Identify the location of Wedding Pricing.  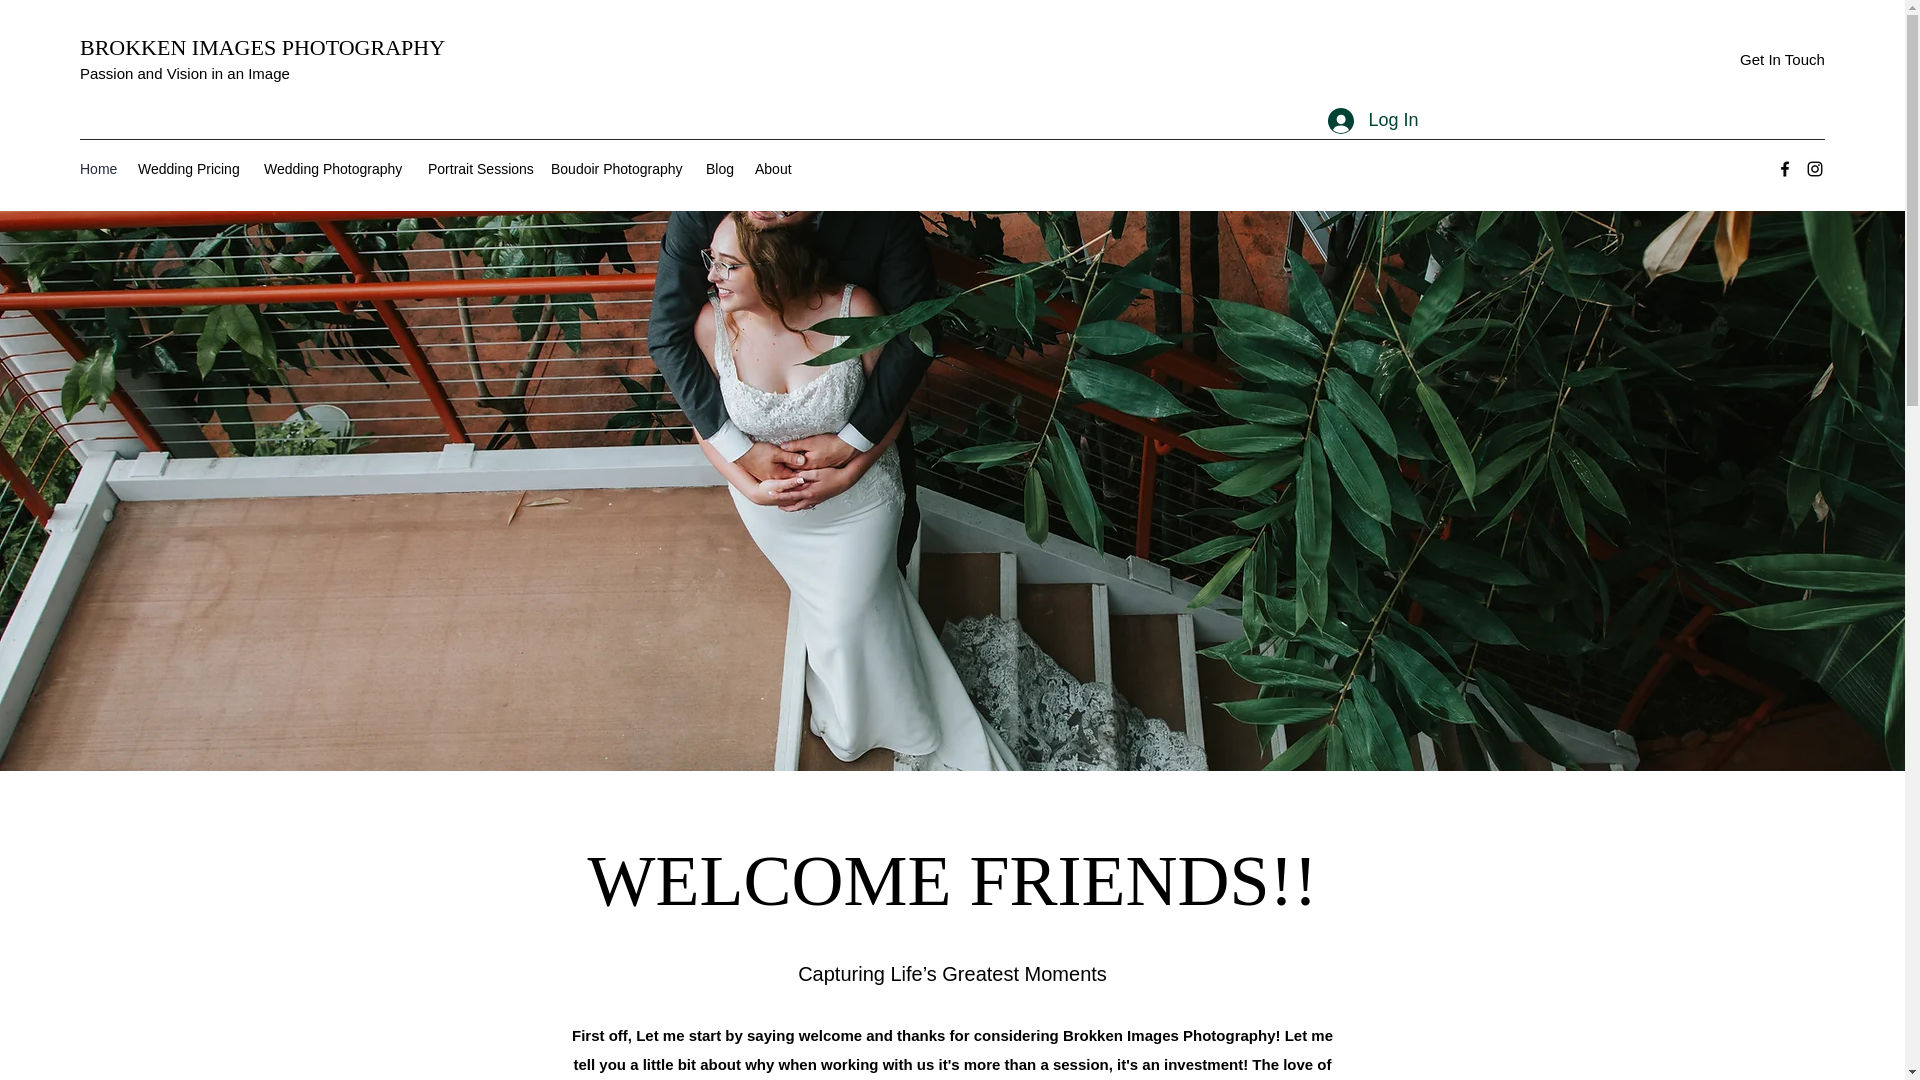
(190, 168).